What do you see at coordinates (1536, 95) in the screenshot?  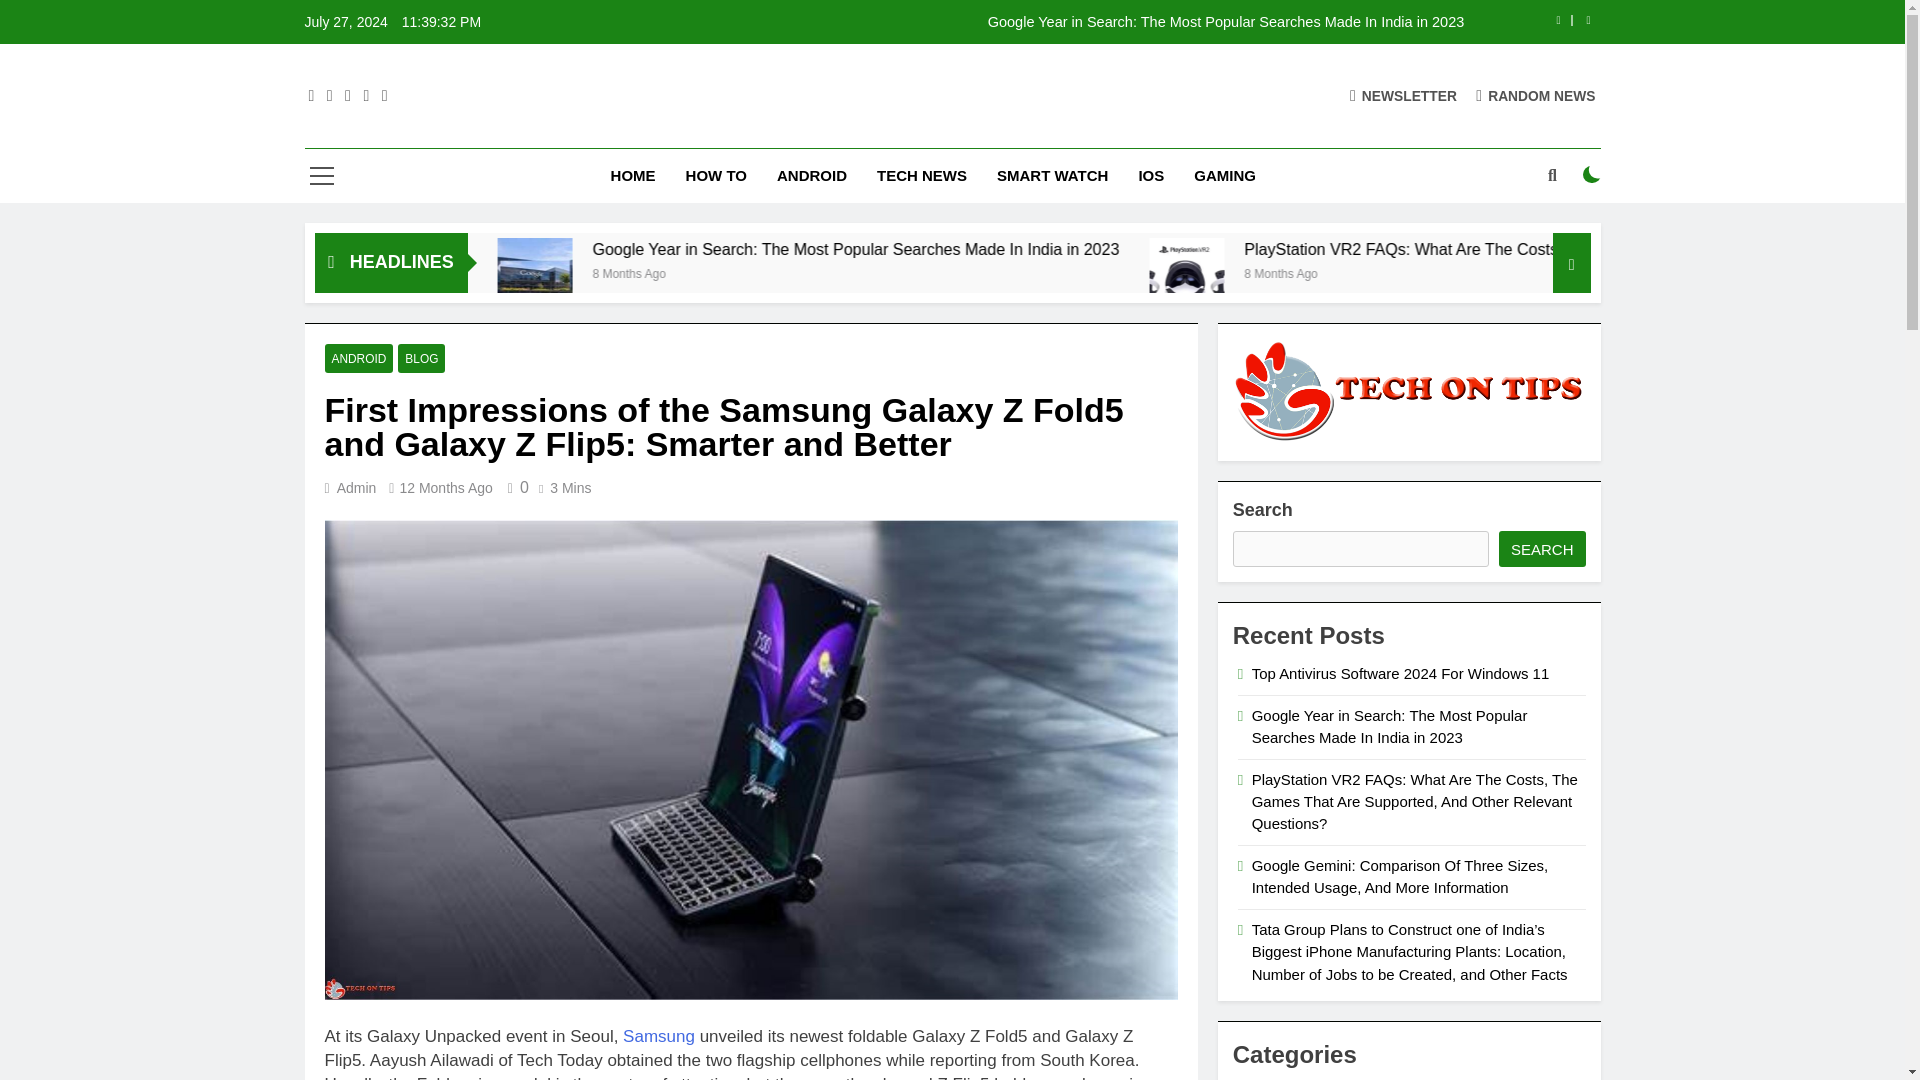 I see `RANDOM NEWS` at bounding box center [1536, 95].